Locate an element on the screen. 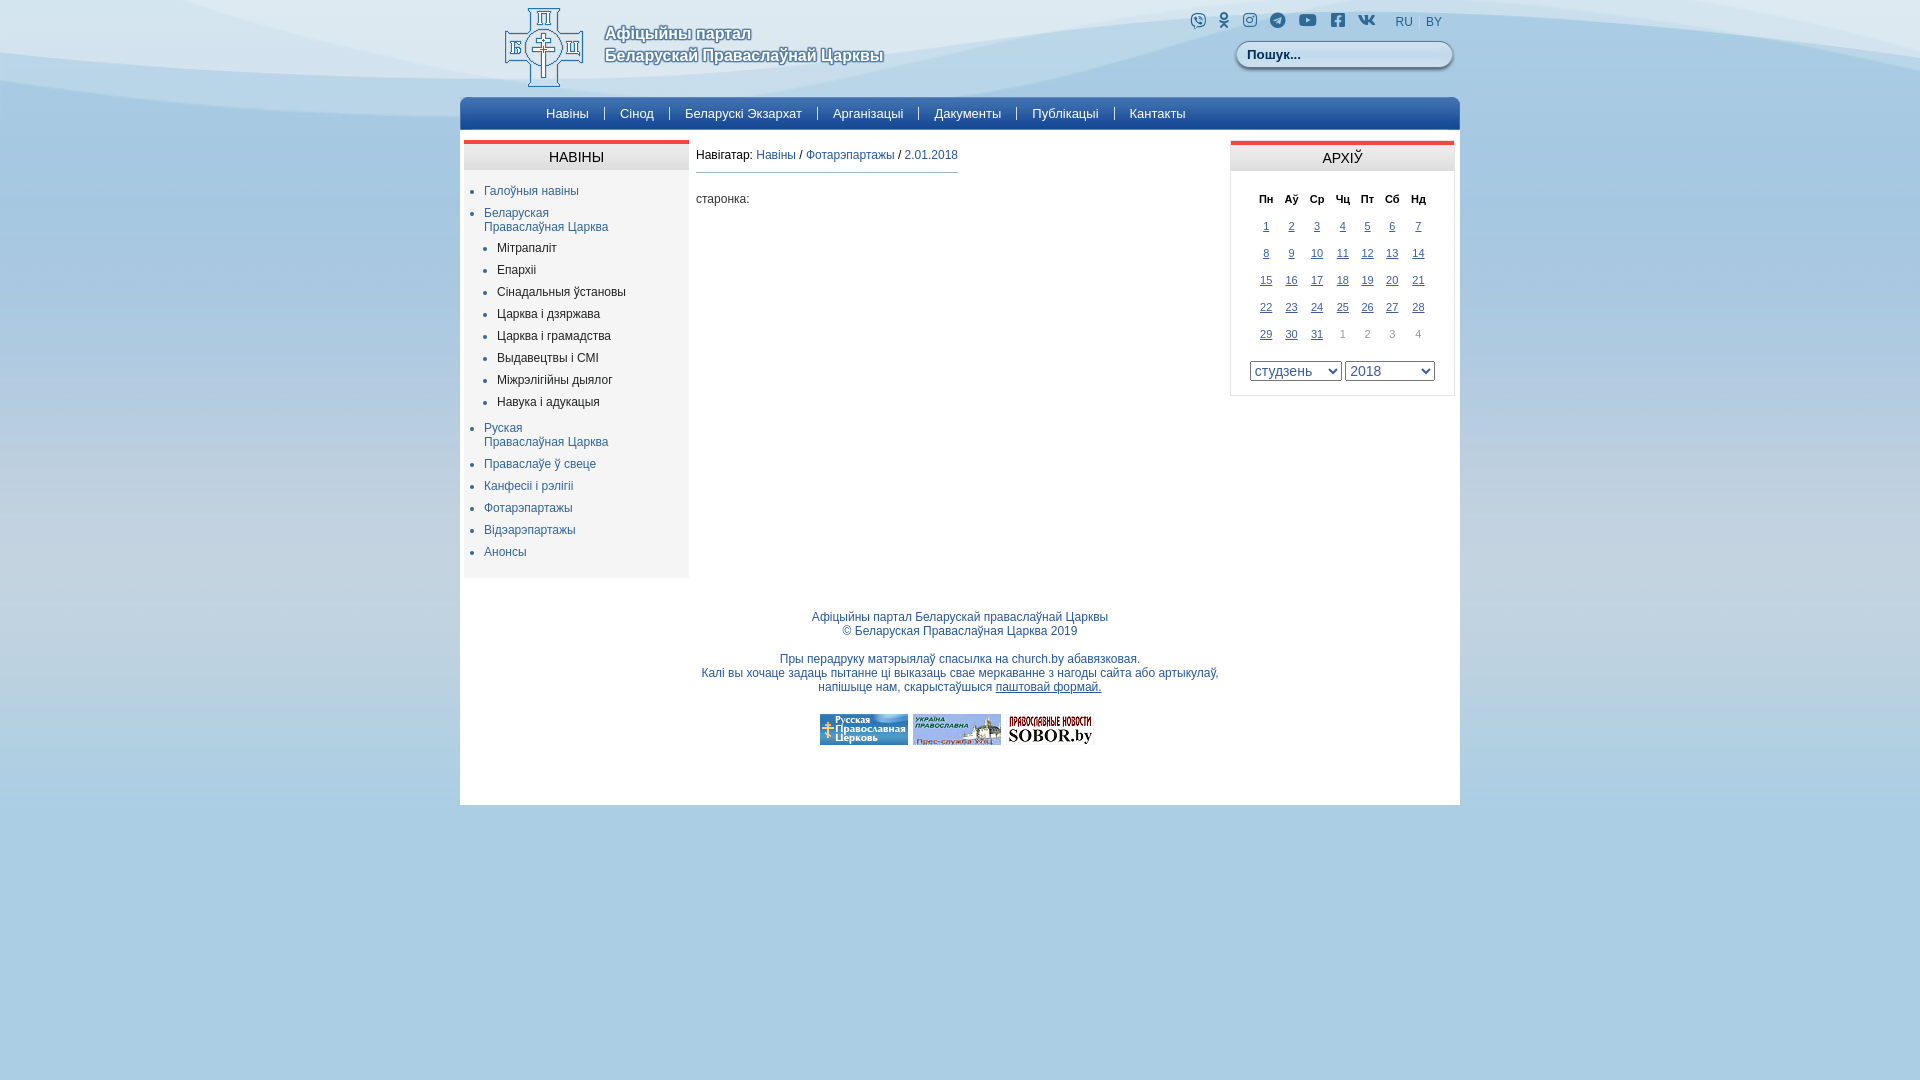 The width and height of the screenshot is (1920, 1080). RU is located at coordinates (1404, 22).